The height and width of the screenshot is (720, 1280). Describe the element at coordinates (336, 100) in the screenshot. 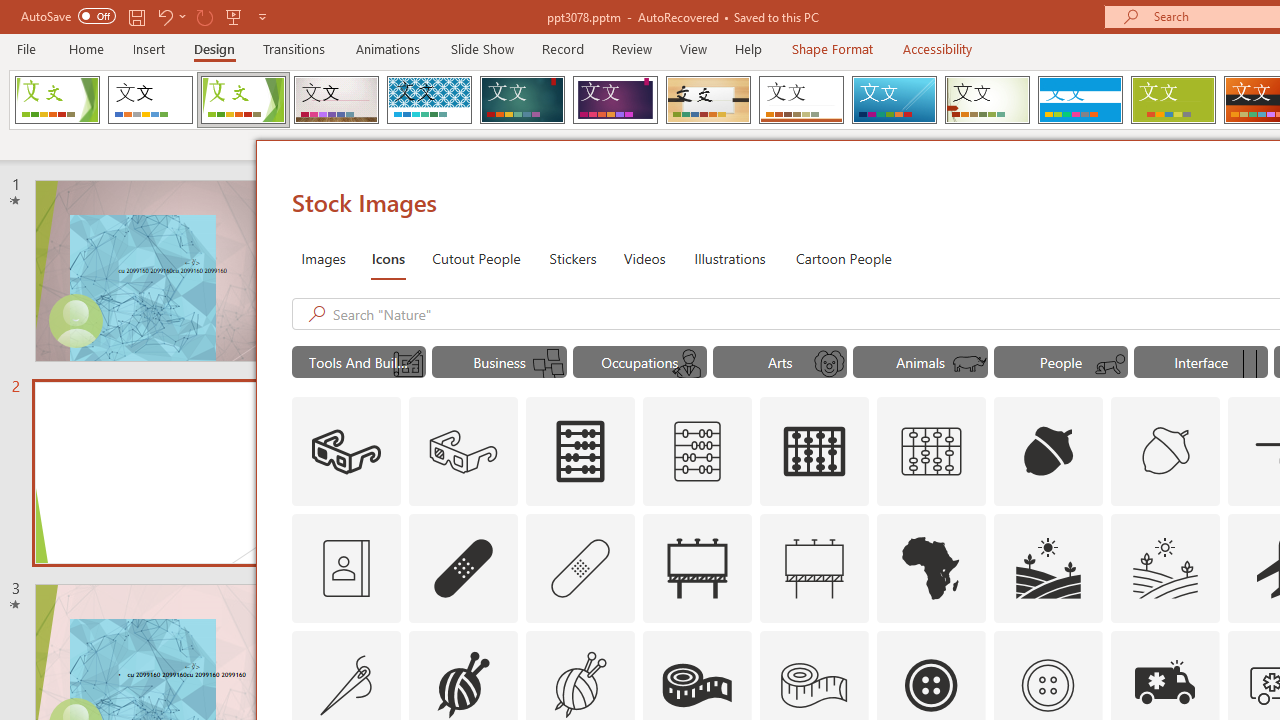

I see `Gallery` at that location.